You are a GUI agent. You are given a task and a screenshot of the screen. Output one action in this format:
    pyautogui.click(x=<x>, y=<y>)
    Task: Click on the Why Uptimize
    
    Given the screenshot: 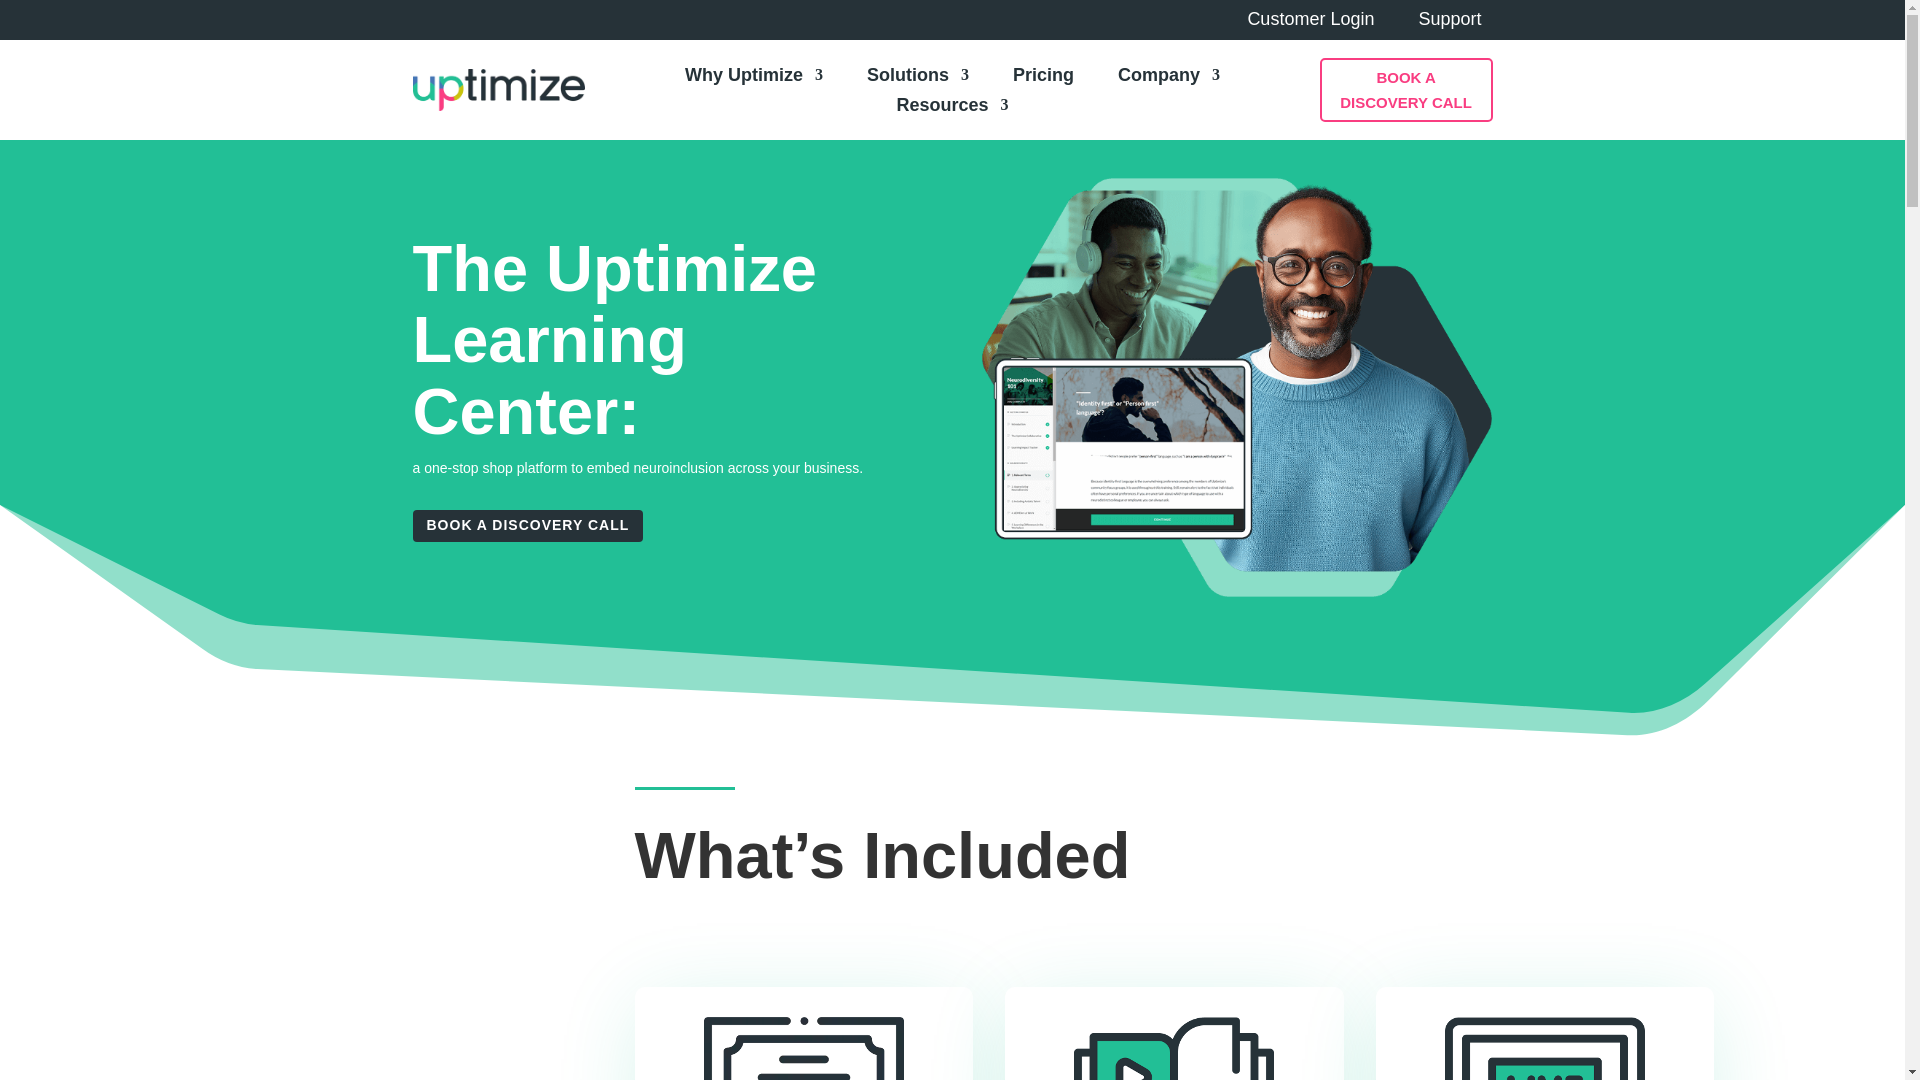 What is the action you would take?
    pyautogui.click(x=754, y=78)
    